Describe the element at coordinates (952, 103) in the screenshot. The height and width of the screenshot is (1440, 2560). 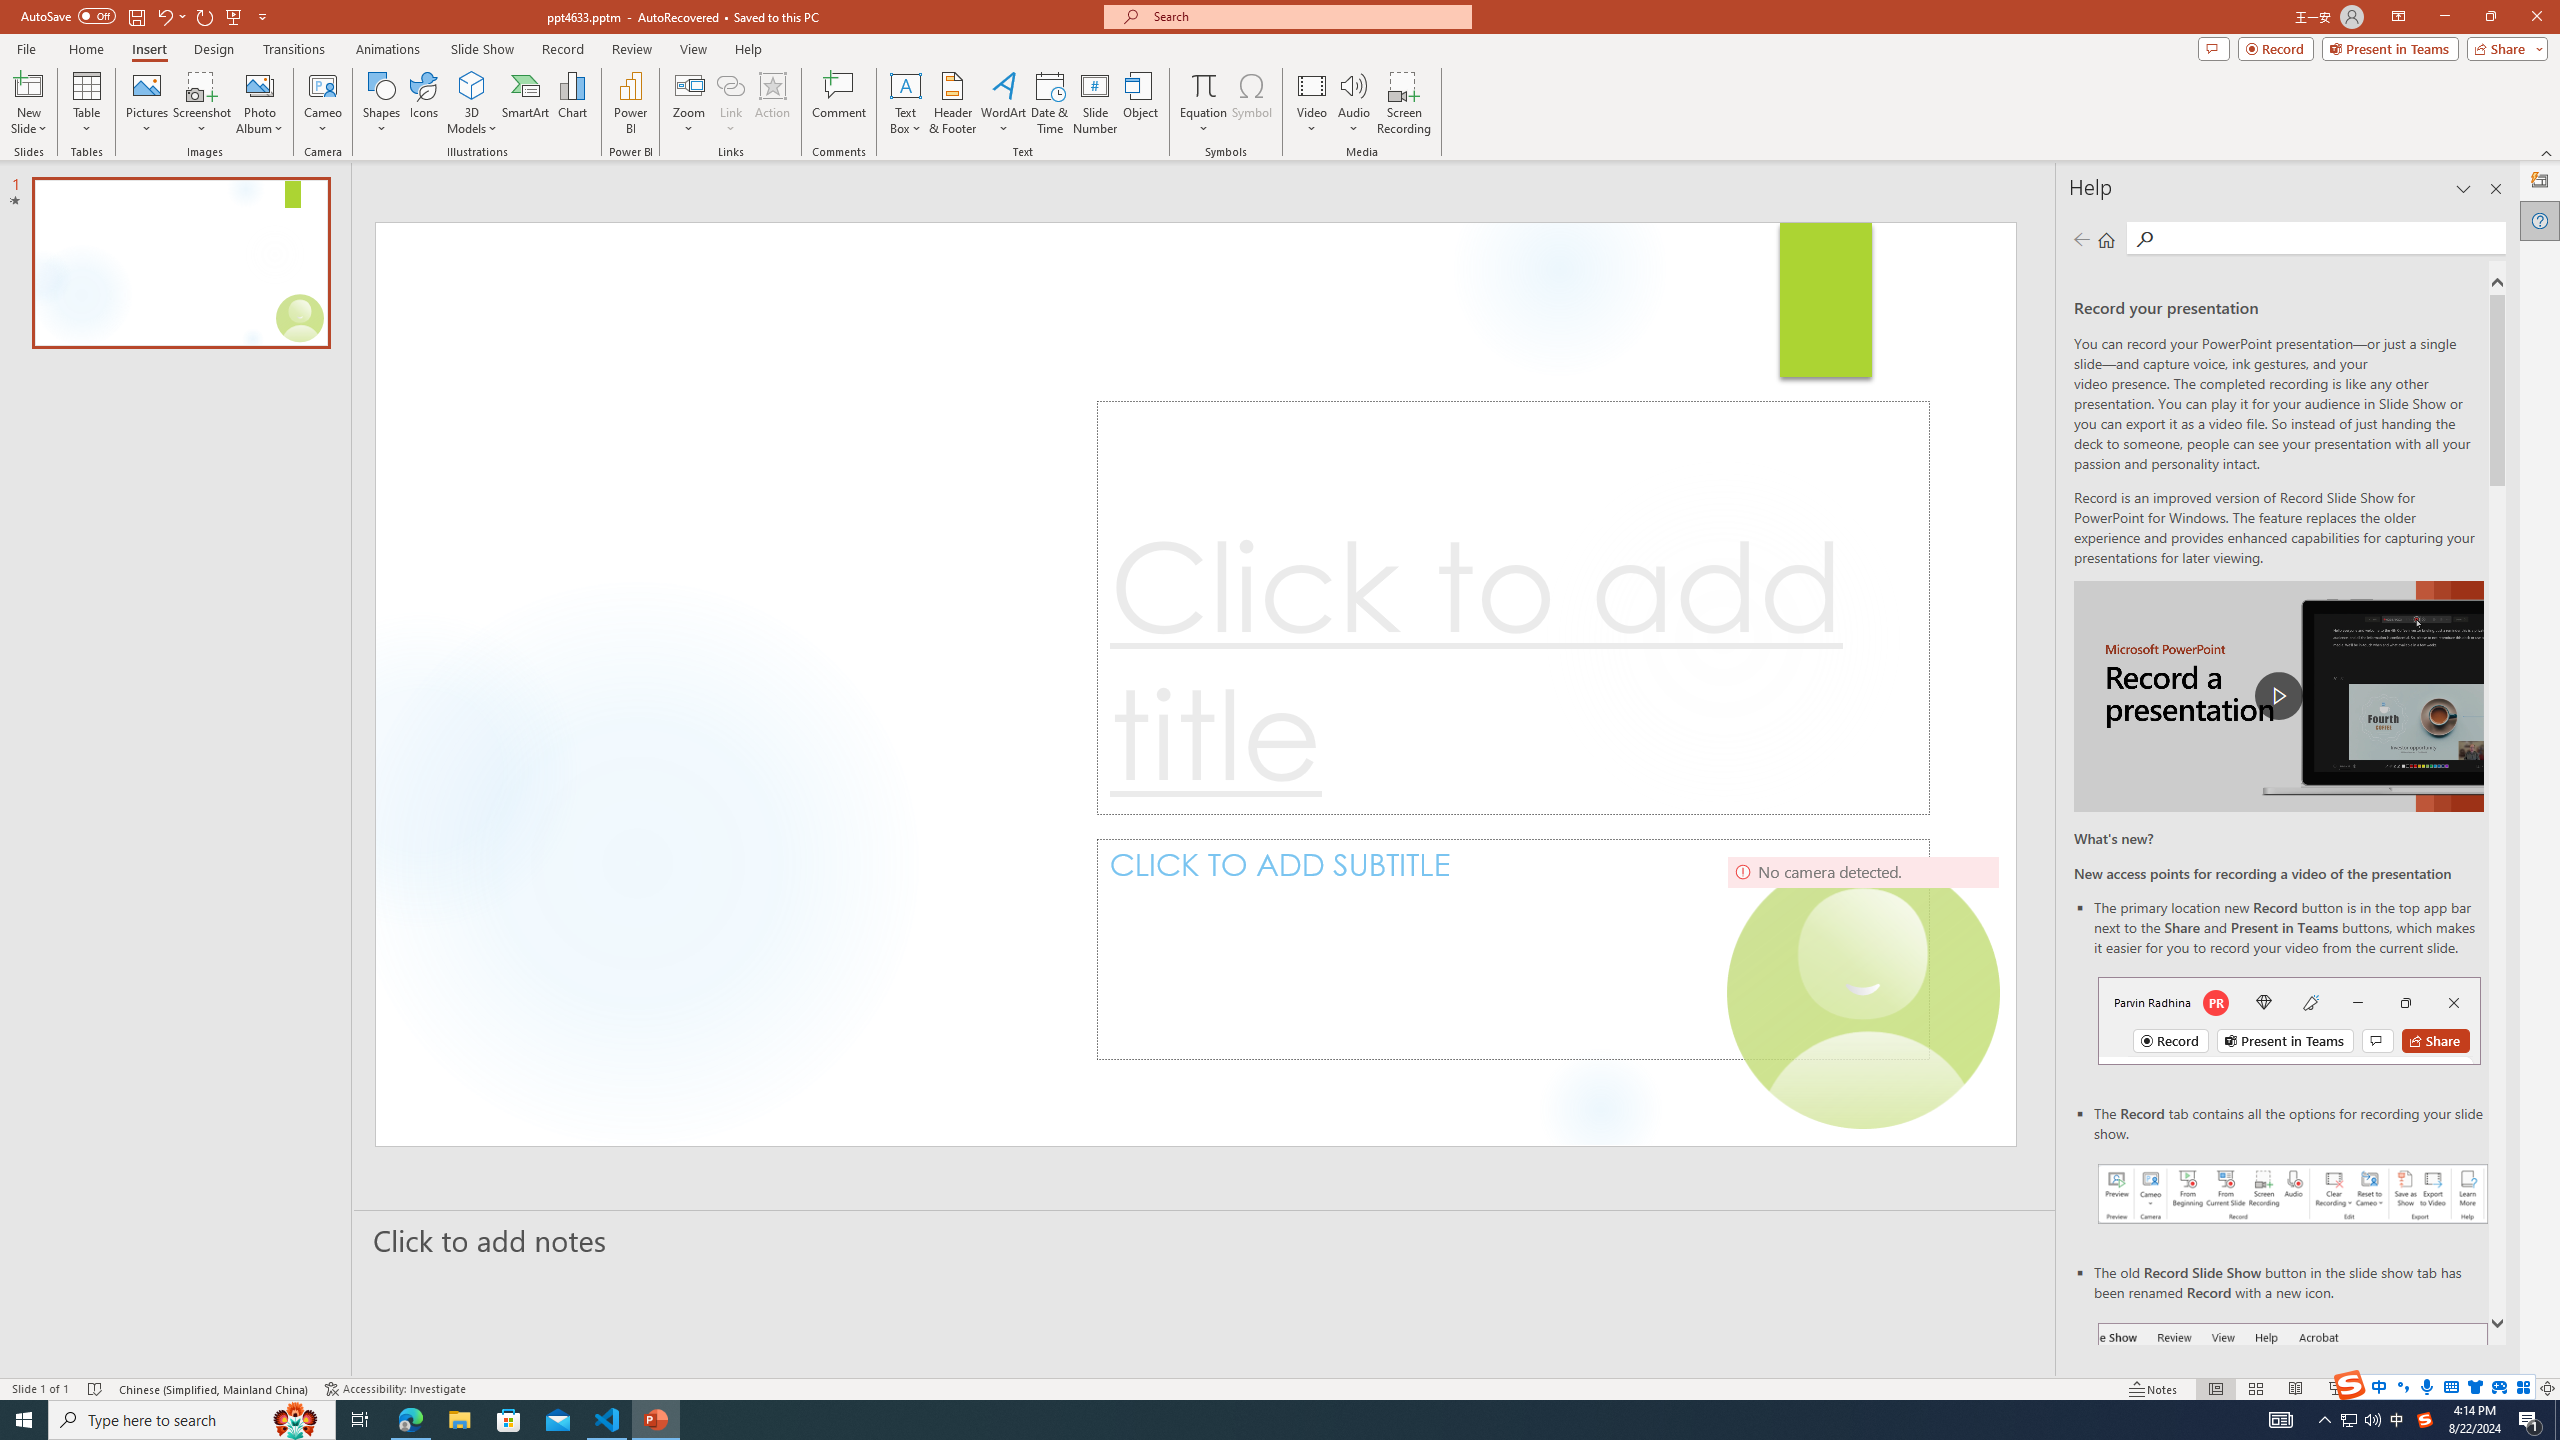
I see `Header & Footer...` at that location.